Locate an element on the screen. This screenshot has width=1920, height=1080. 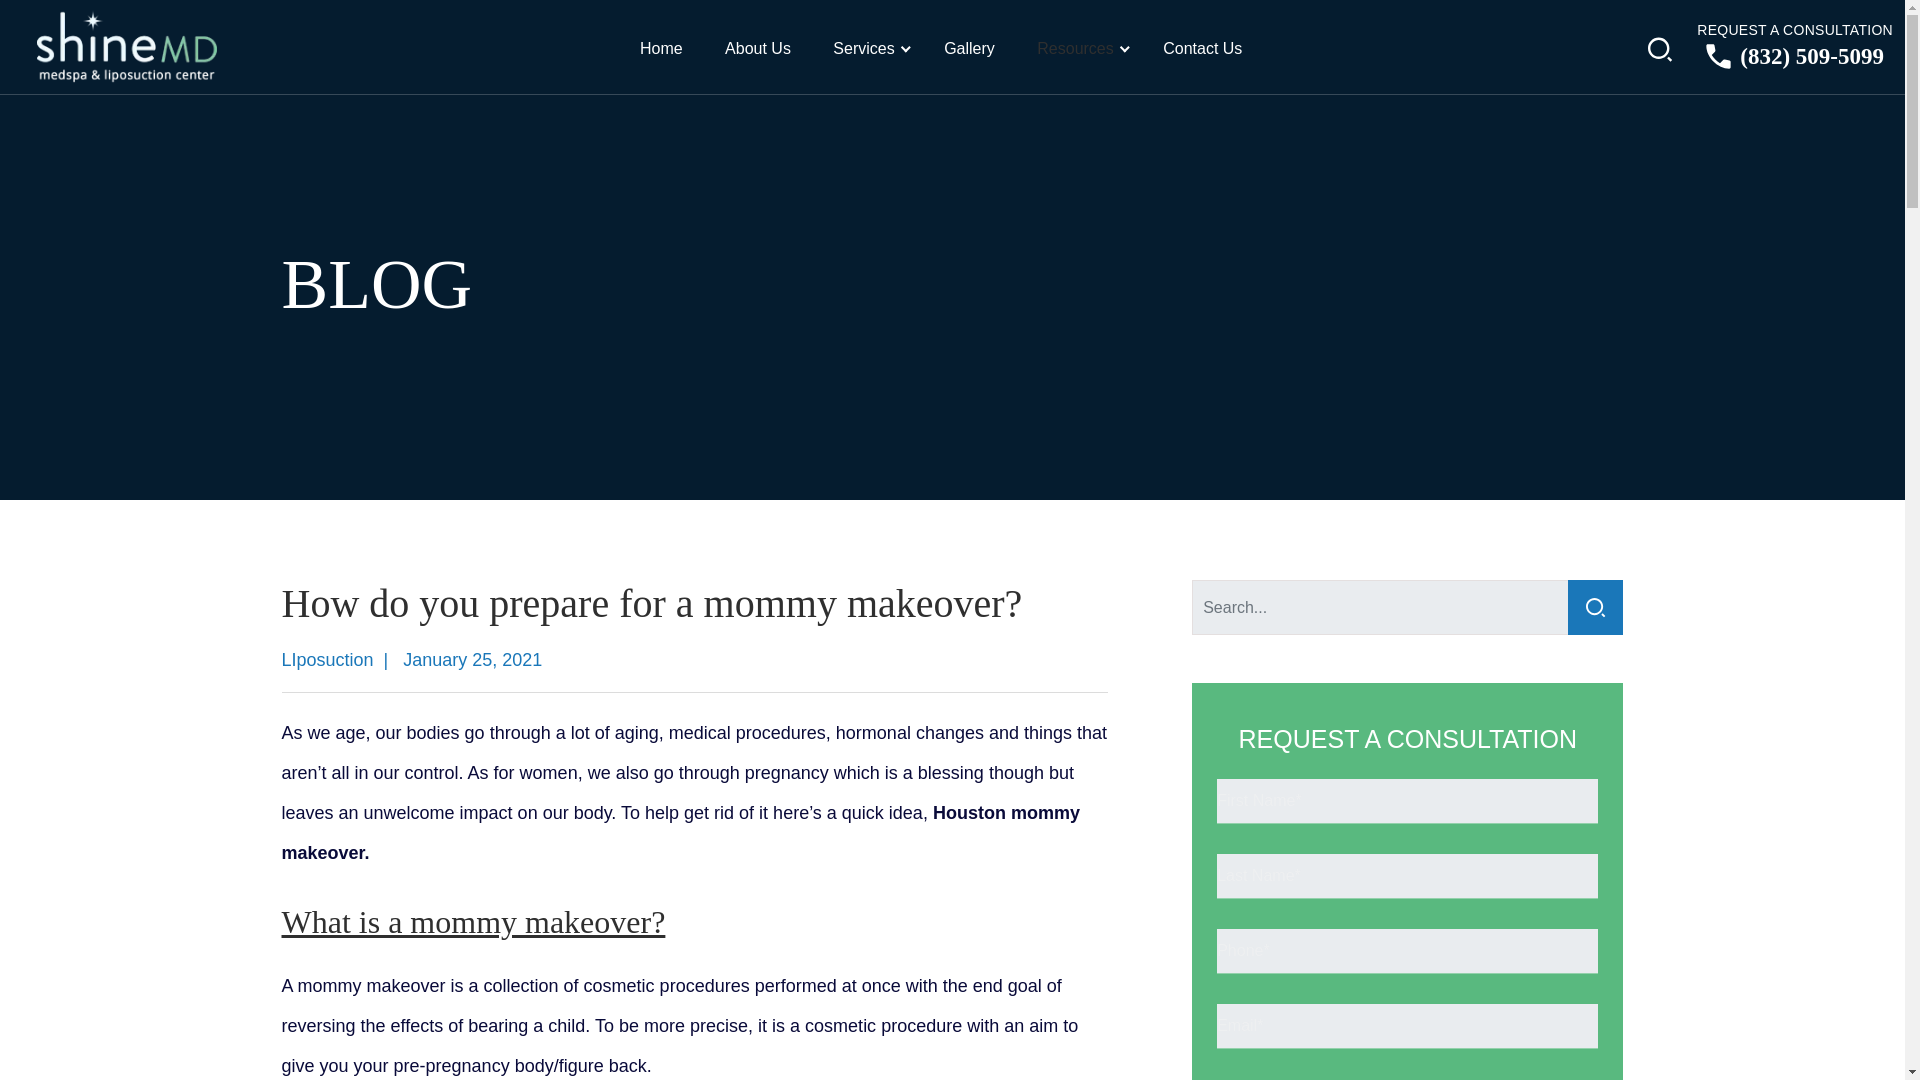
Resources is located at coordinates (1083, 48).